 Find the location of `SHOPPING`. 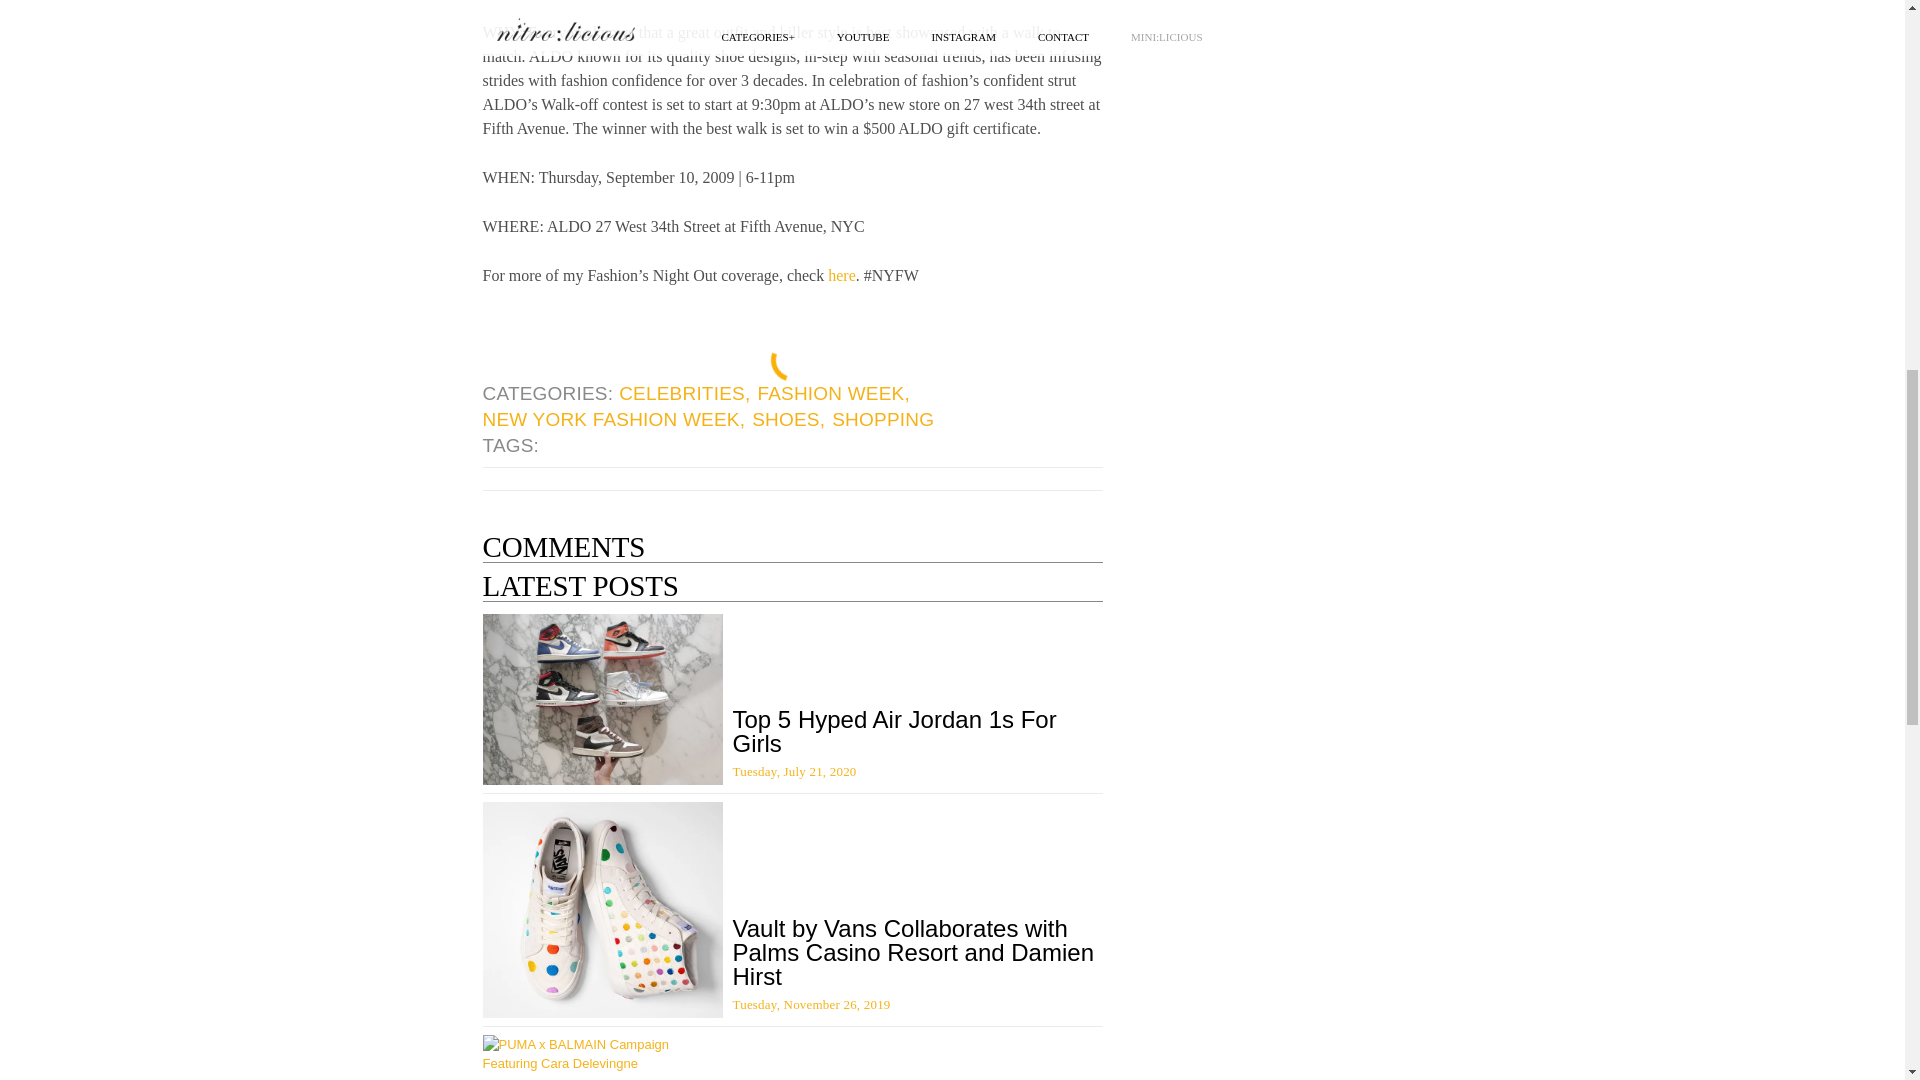

SHOPPING is located at coordinates (884, 419).